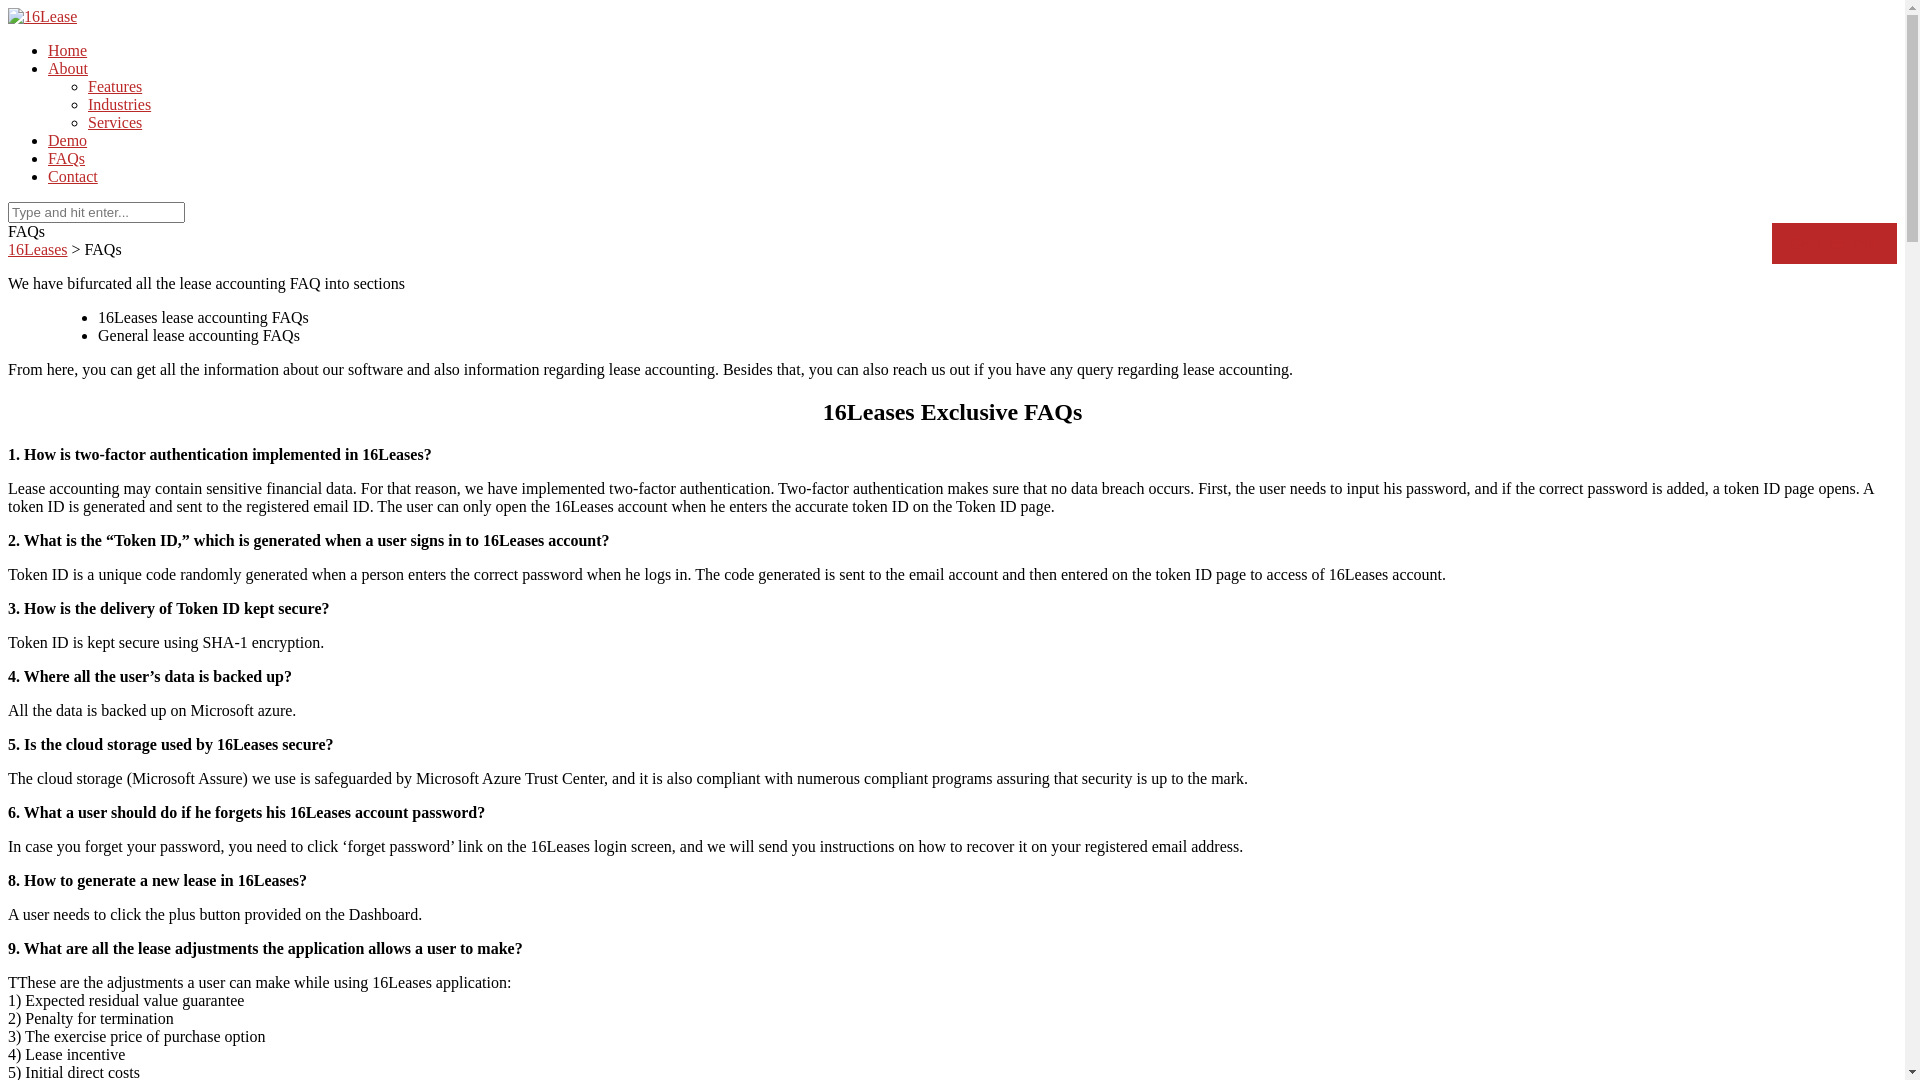  What do you see at coordinates (68, 68) in the screenshot?
I see `About` at bounding box center [68, 68].